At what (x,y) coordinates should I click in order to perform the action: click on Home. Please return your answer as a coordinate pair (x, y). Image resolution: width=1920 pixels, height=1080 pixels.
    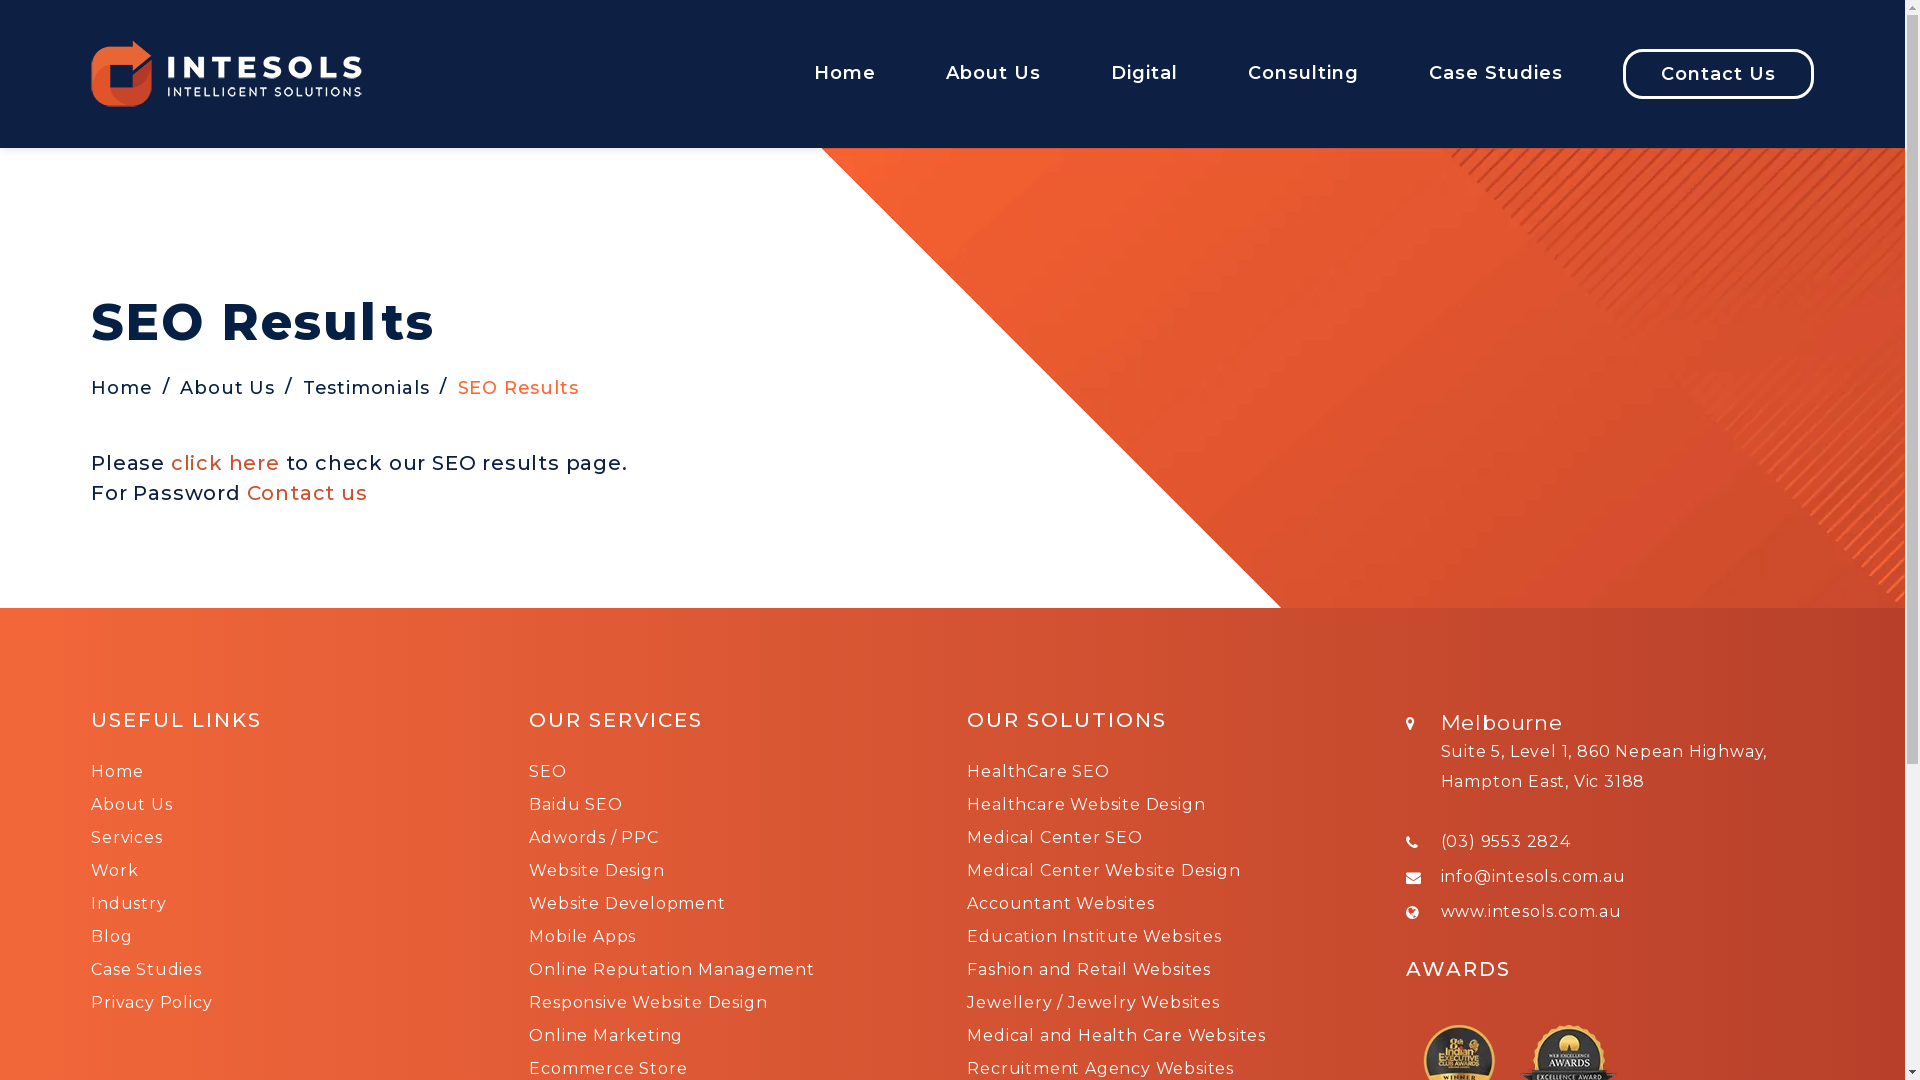
    Looking at the image, I should click on (117, 772).